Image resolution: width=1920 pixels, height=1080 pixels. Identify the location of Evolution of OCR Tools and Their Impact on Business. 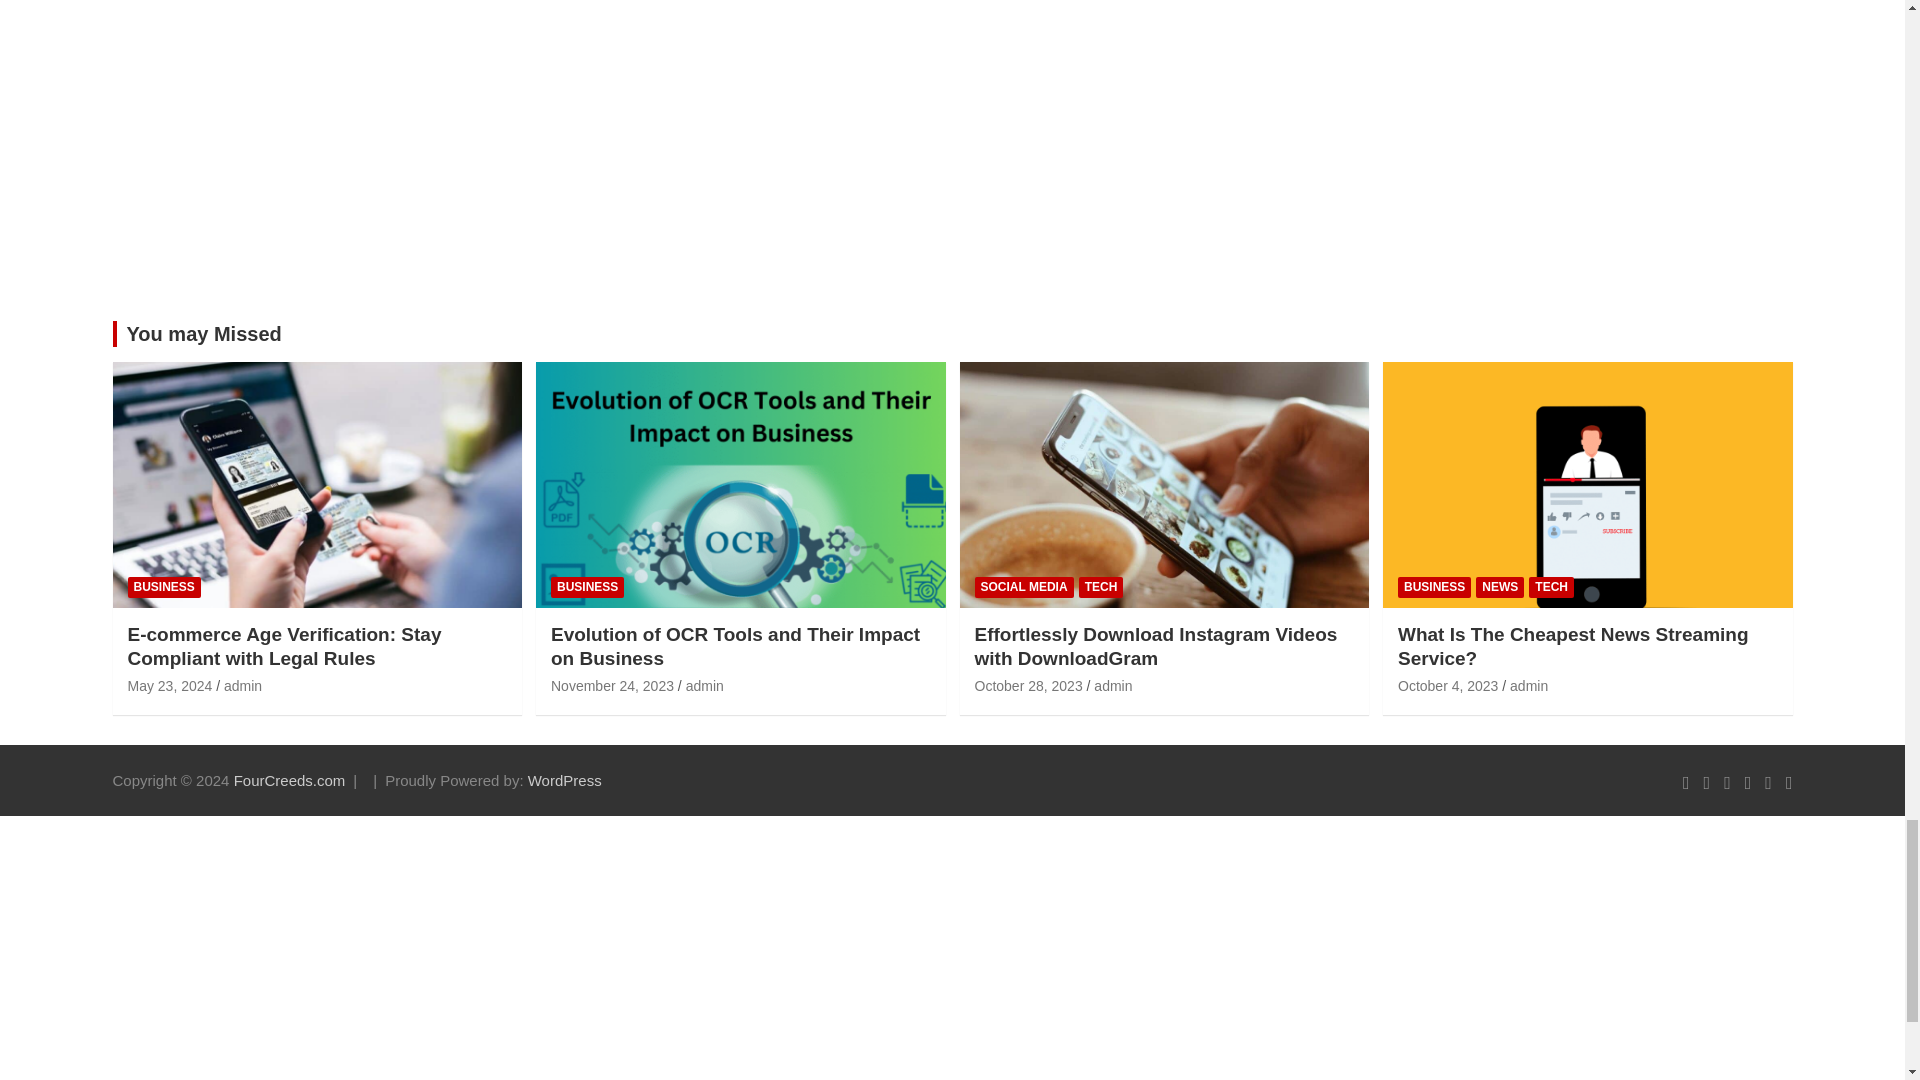
(612, 686).